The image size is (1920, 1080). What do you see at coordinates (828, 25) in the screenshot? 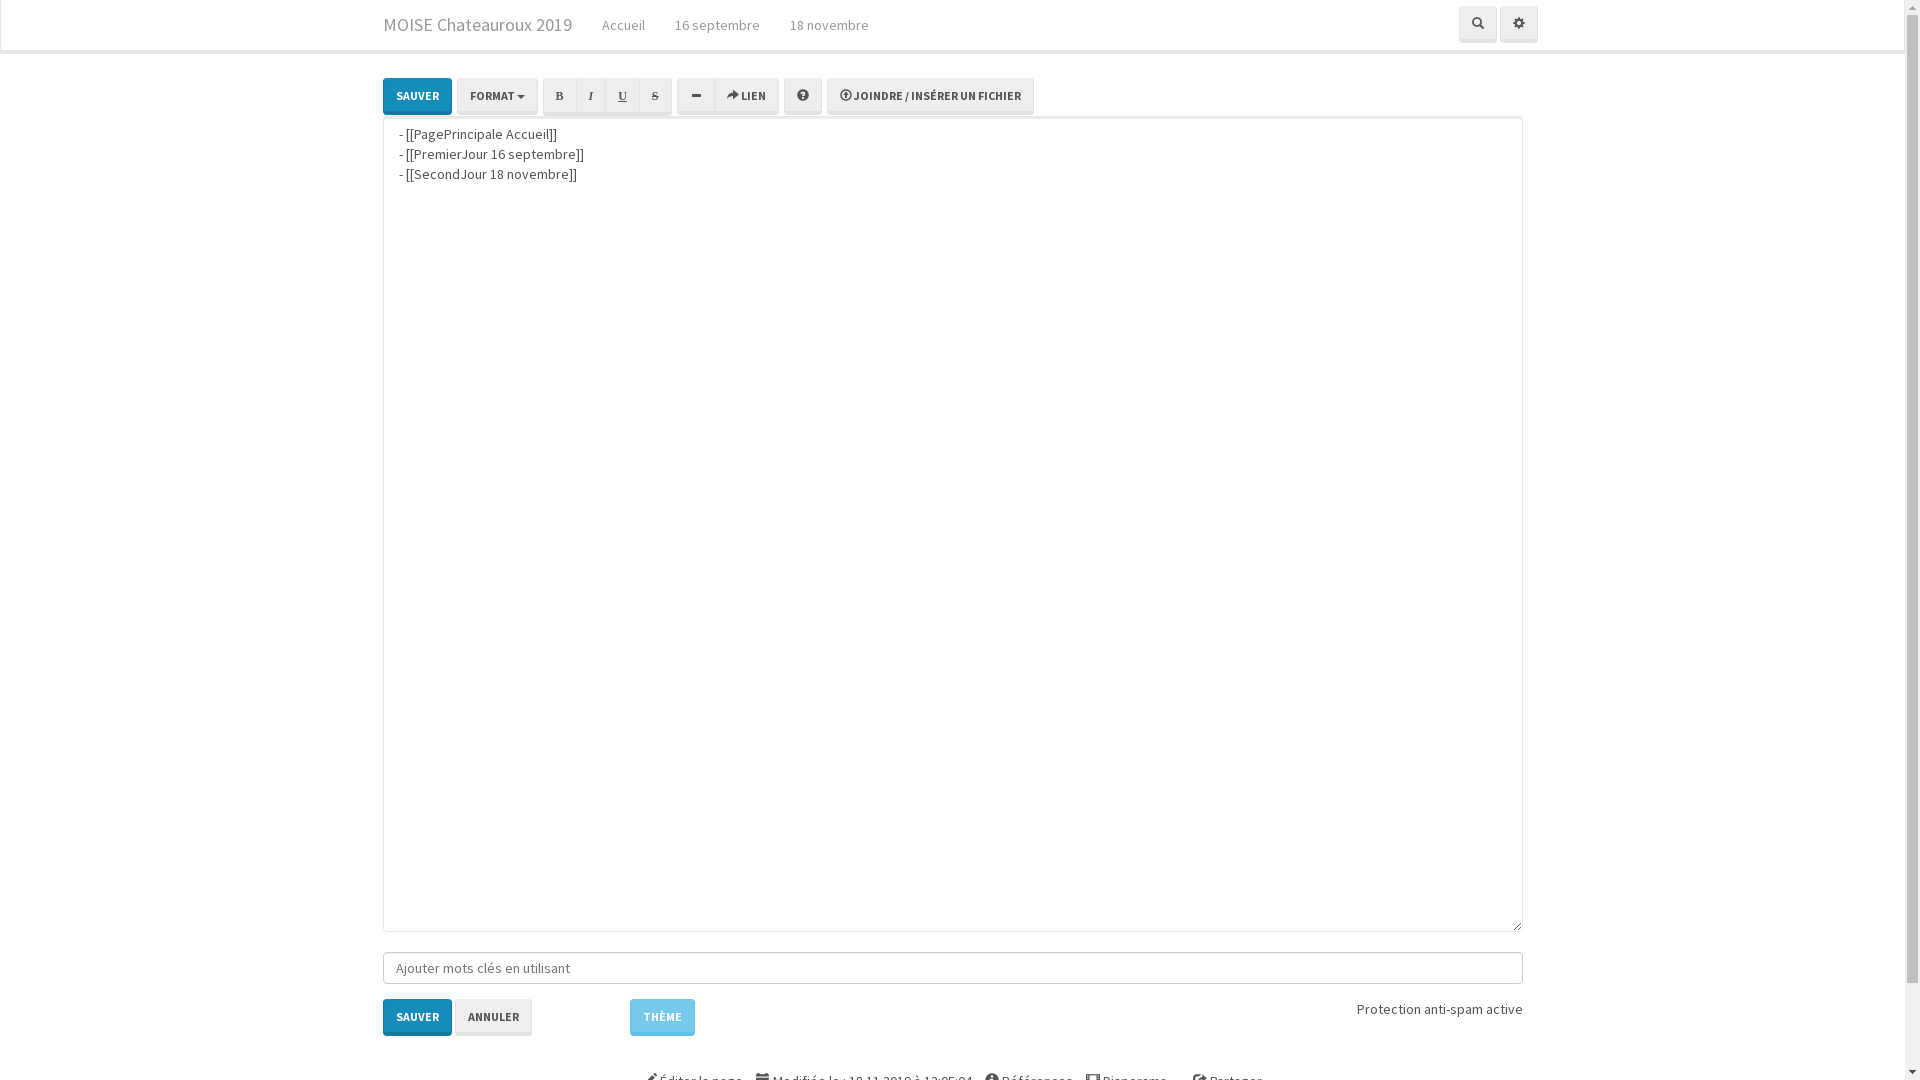
I see `18 novembre` at bounding box center [828, 25].